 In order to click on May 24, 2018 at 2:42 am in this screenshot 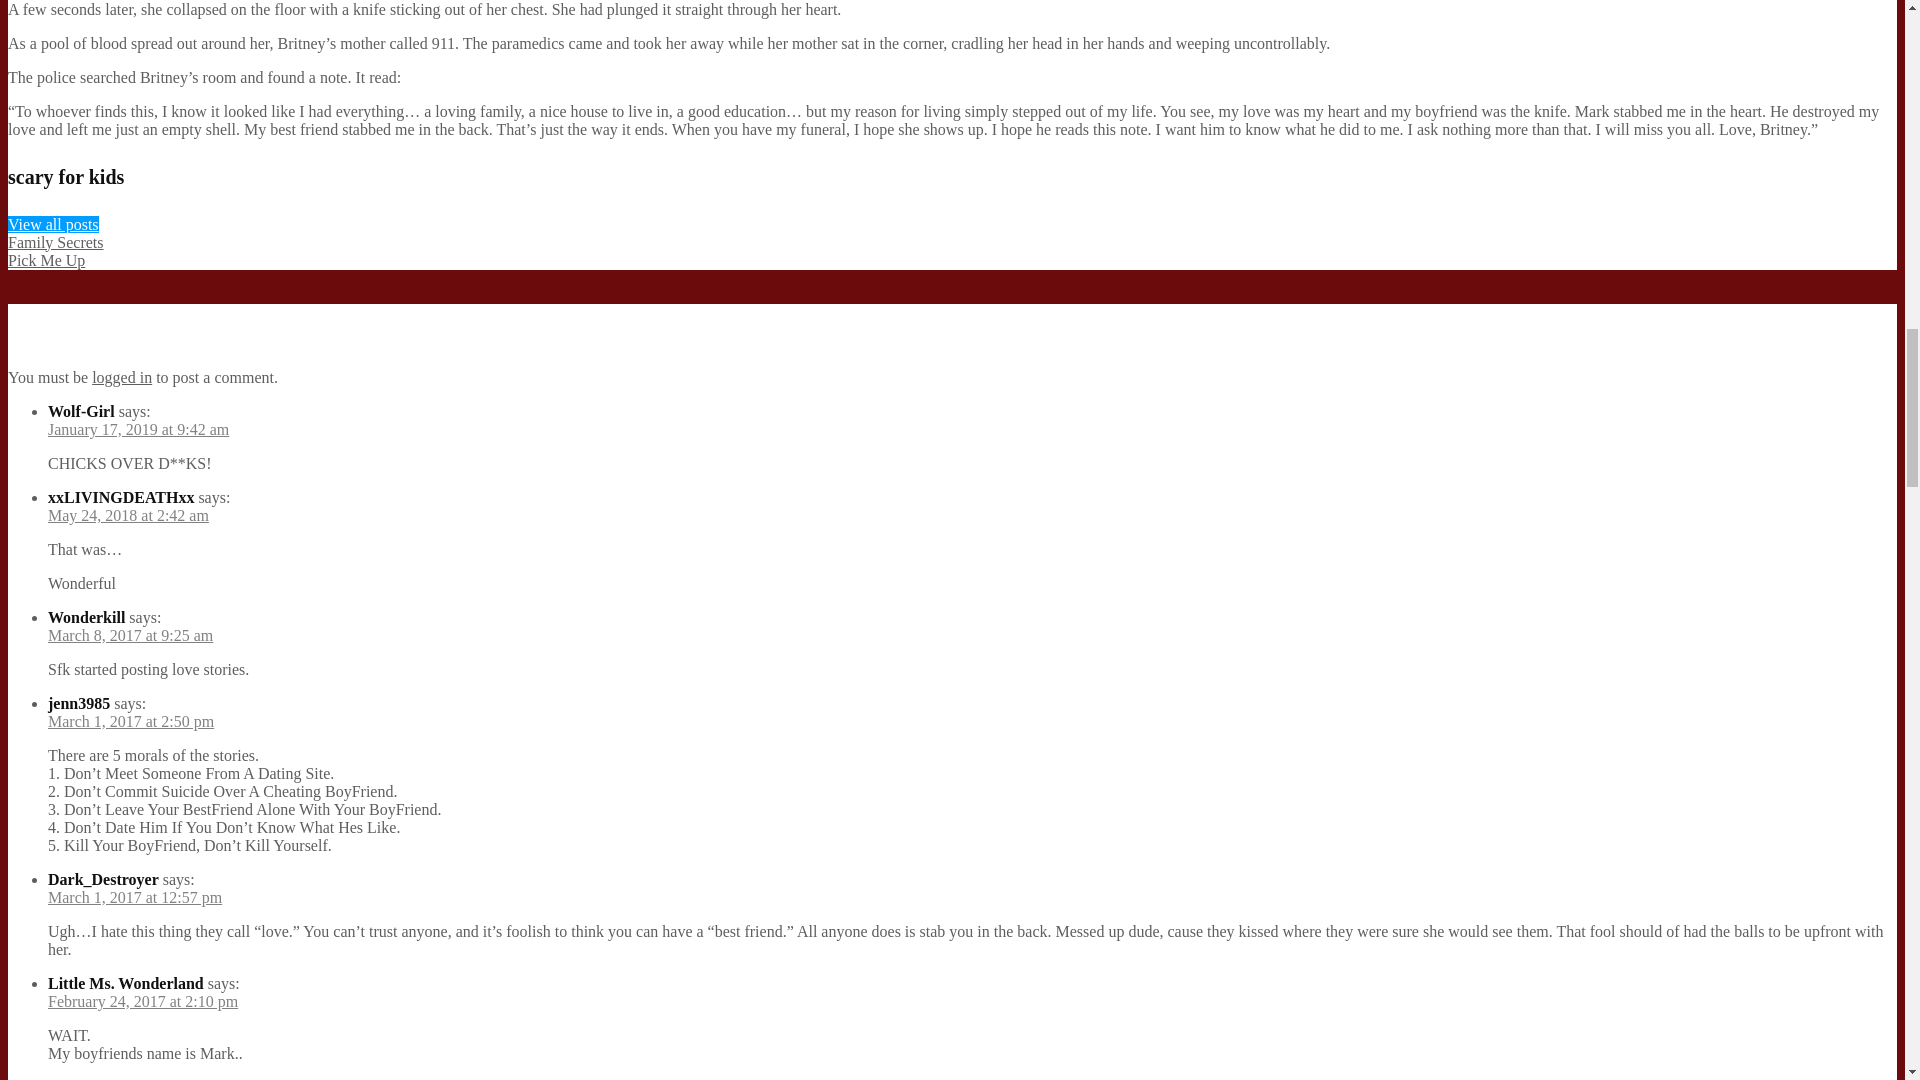, I will do `click(128, 514)`.